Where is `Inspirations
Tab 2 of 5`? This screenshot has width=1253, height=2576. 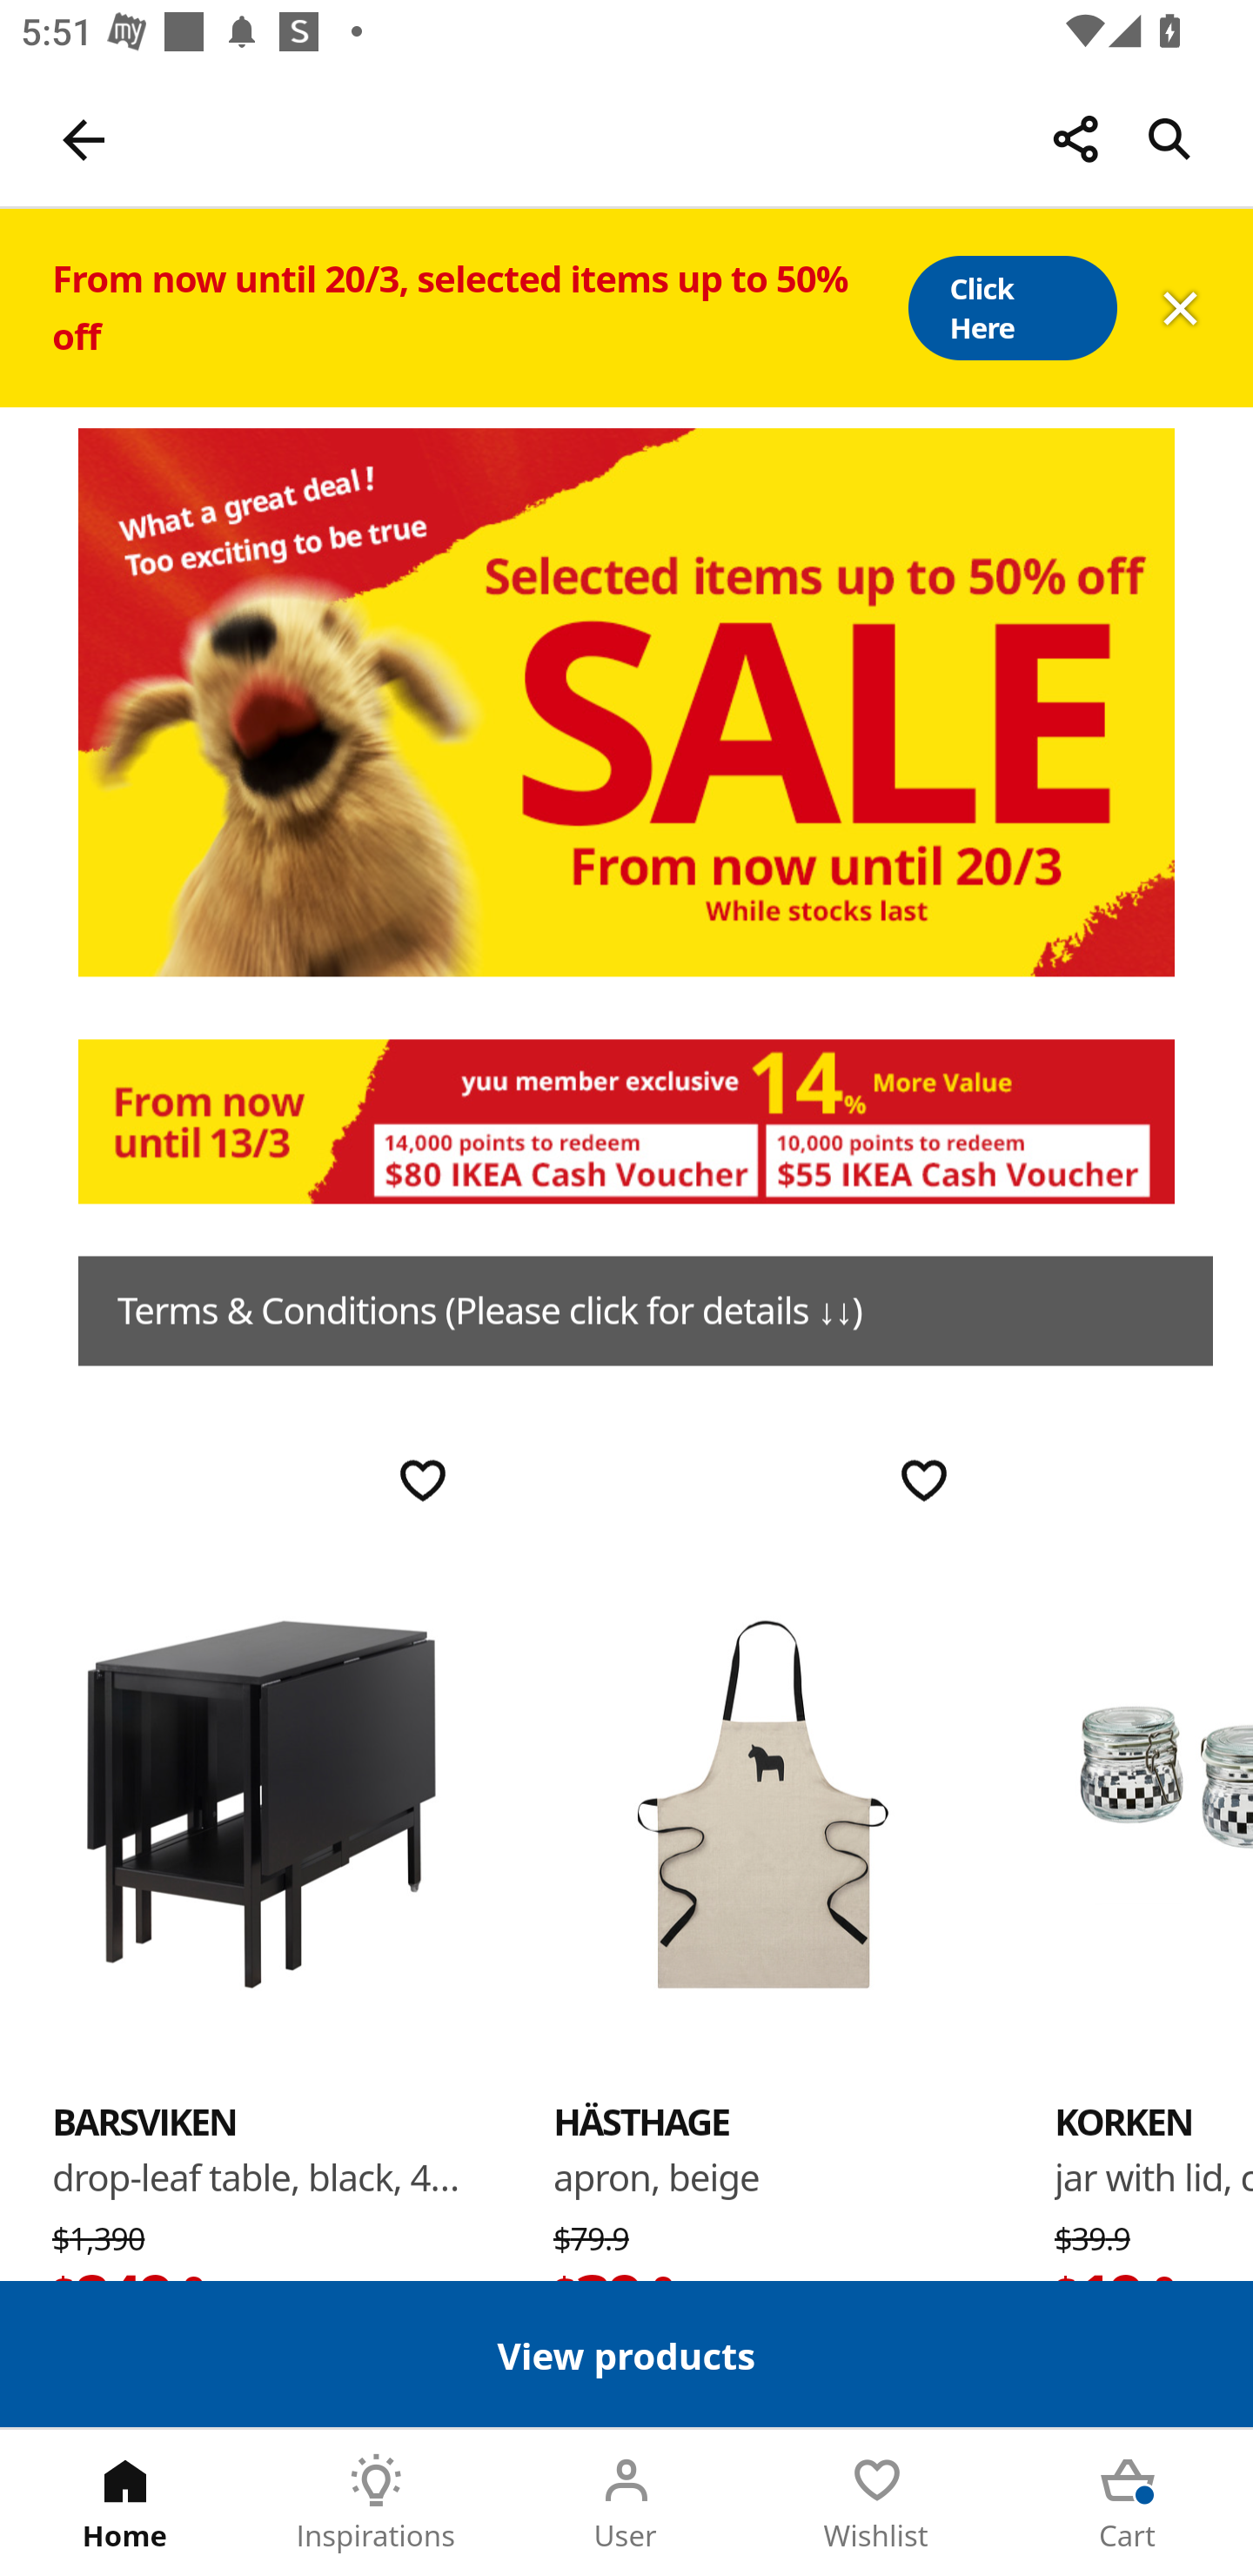 Inspirations
Tab 2 of 5 is located at coordinates (376, 2503).